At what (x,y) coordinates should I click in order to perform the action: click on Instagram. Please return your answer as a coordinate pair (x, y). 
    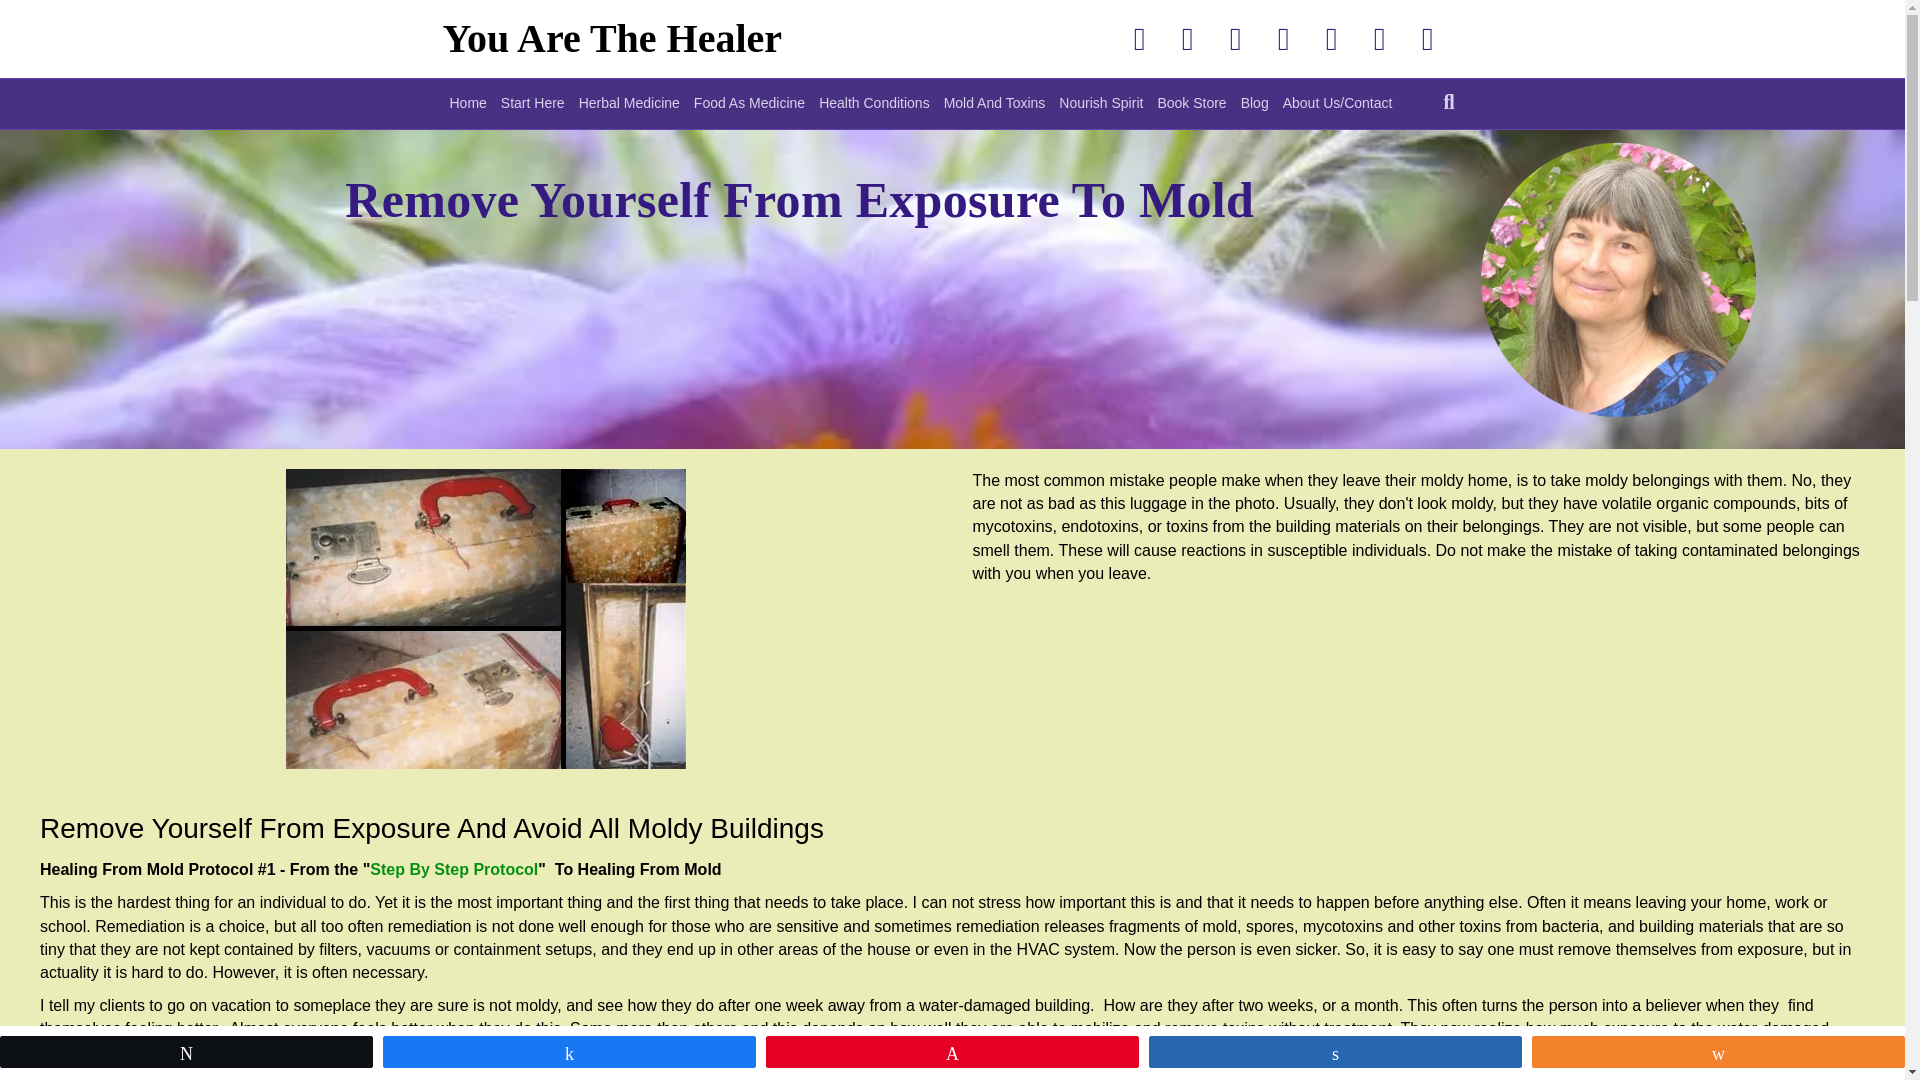
    Looking at the image, I should click on (1331, 38).